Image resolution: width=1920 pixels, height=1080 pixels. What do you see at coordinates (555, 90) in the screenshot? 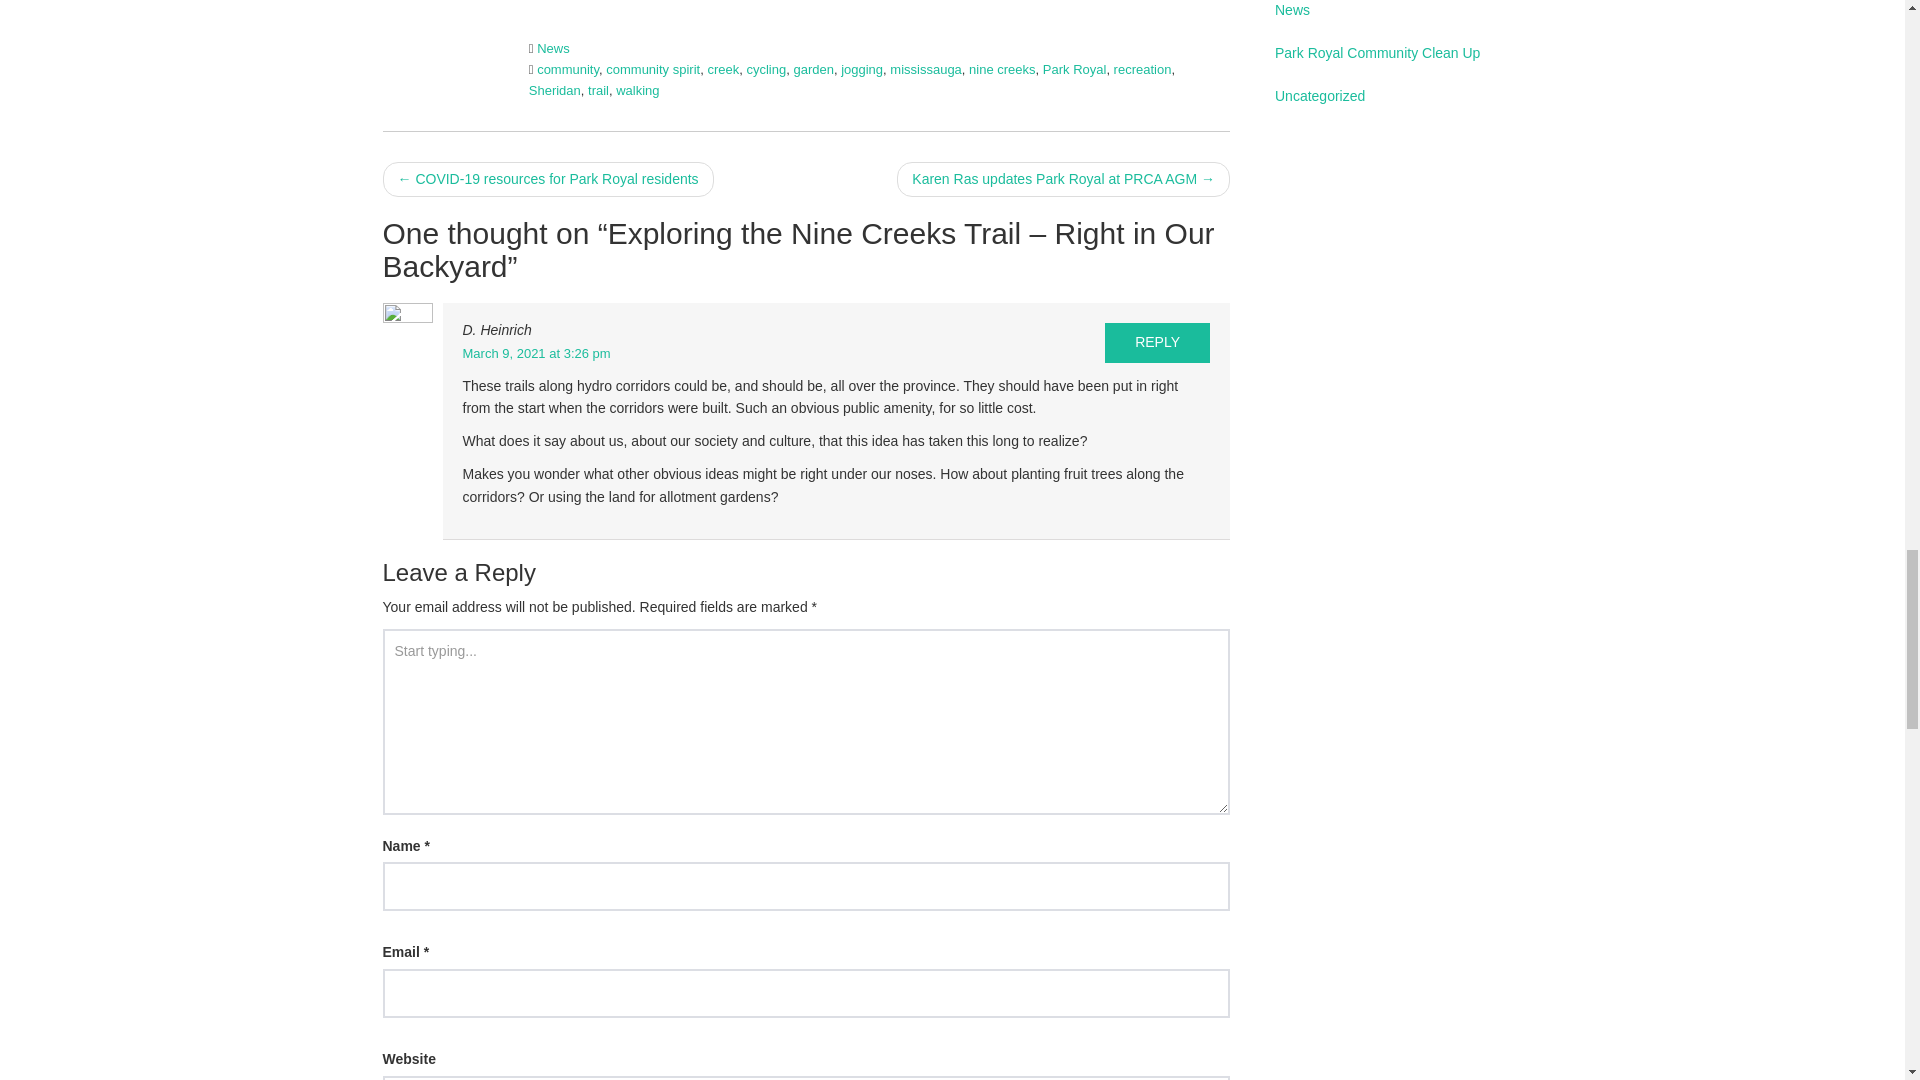
I see `Sheridan` at bounding box center [555, 90].